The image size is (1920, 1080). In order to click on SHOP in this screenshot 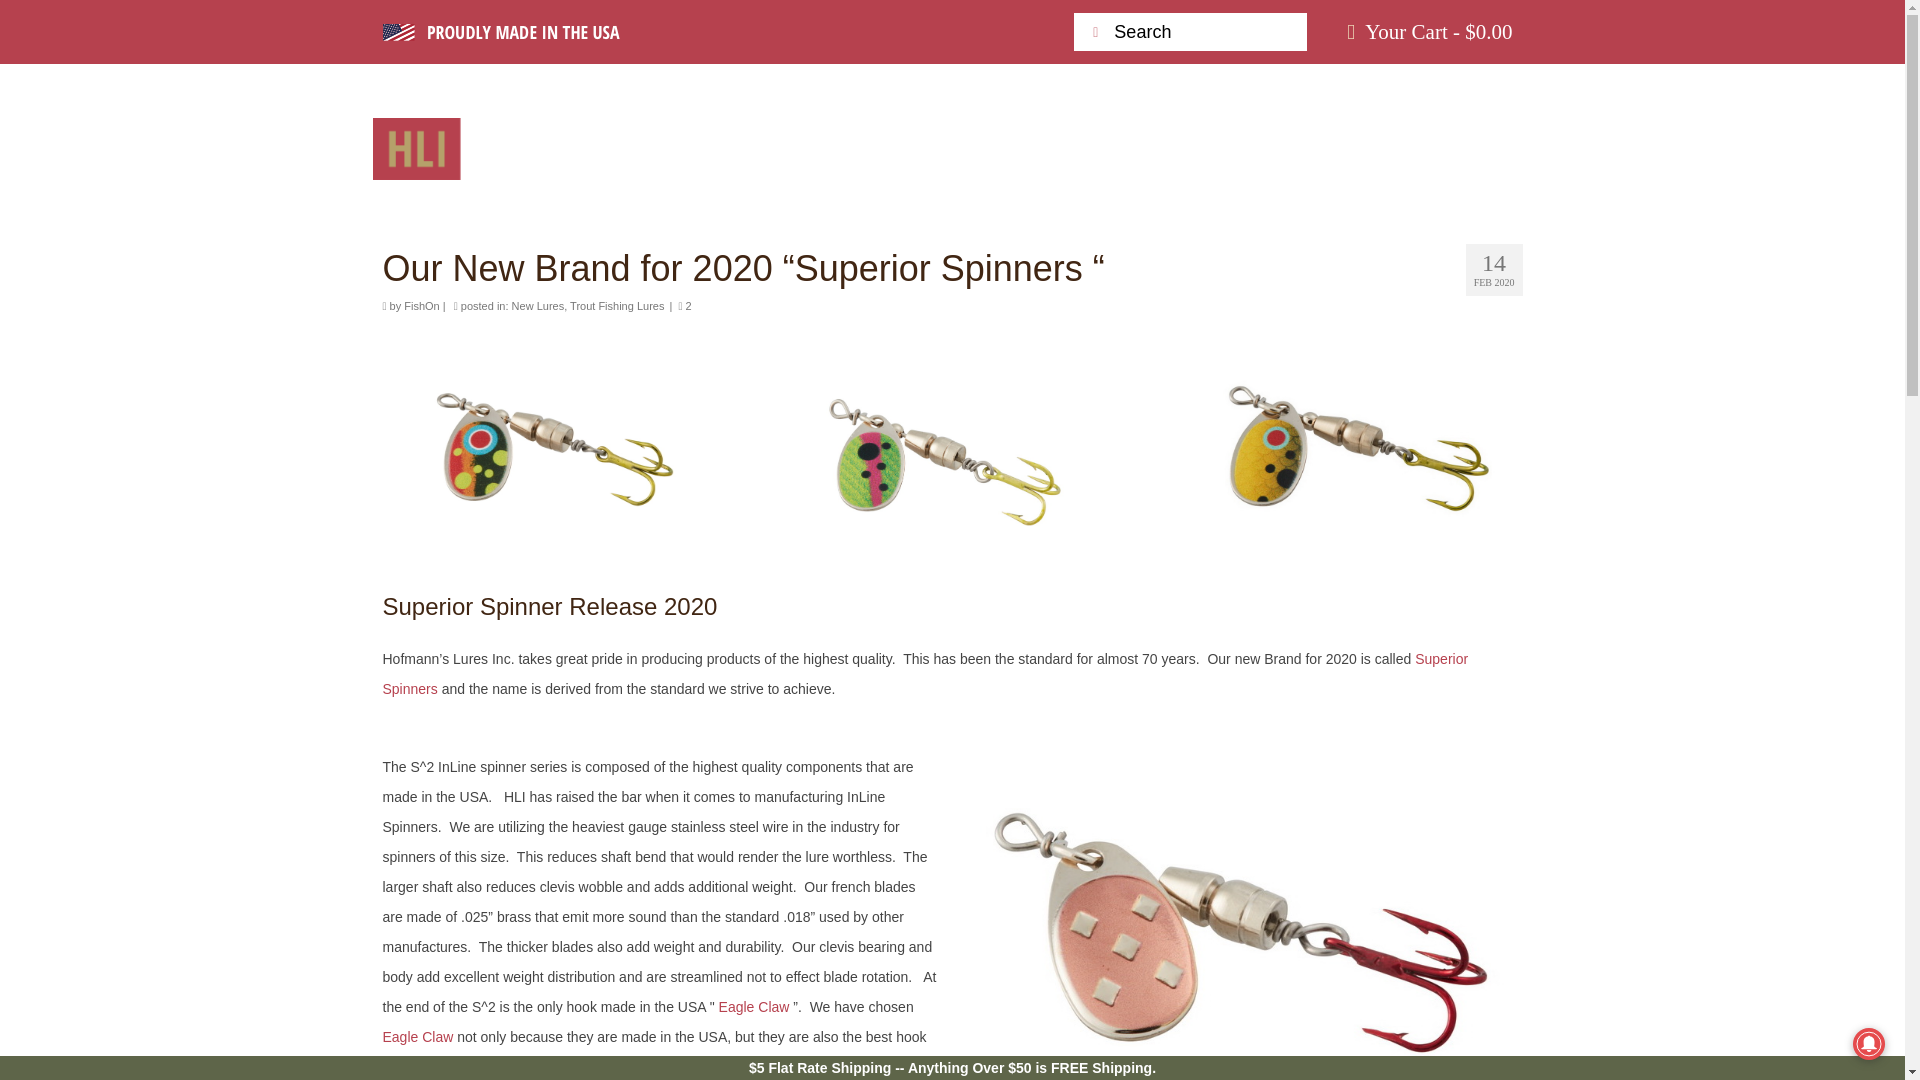, I will do `click(822, 124)`.